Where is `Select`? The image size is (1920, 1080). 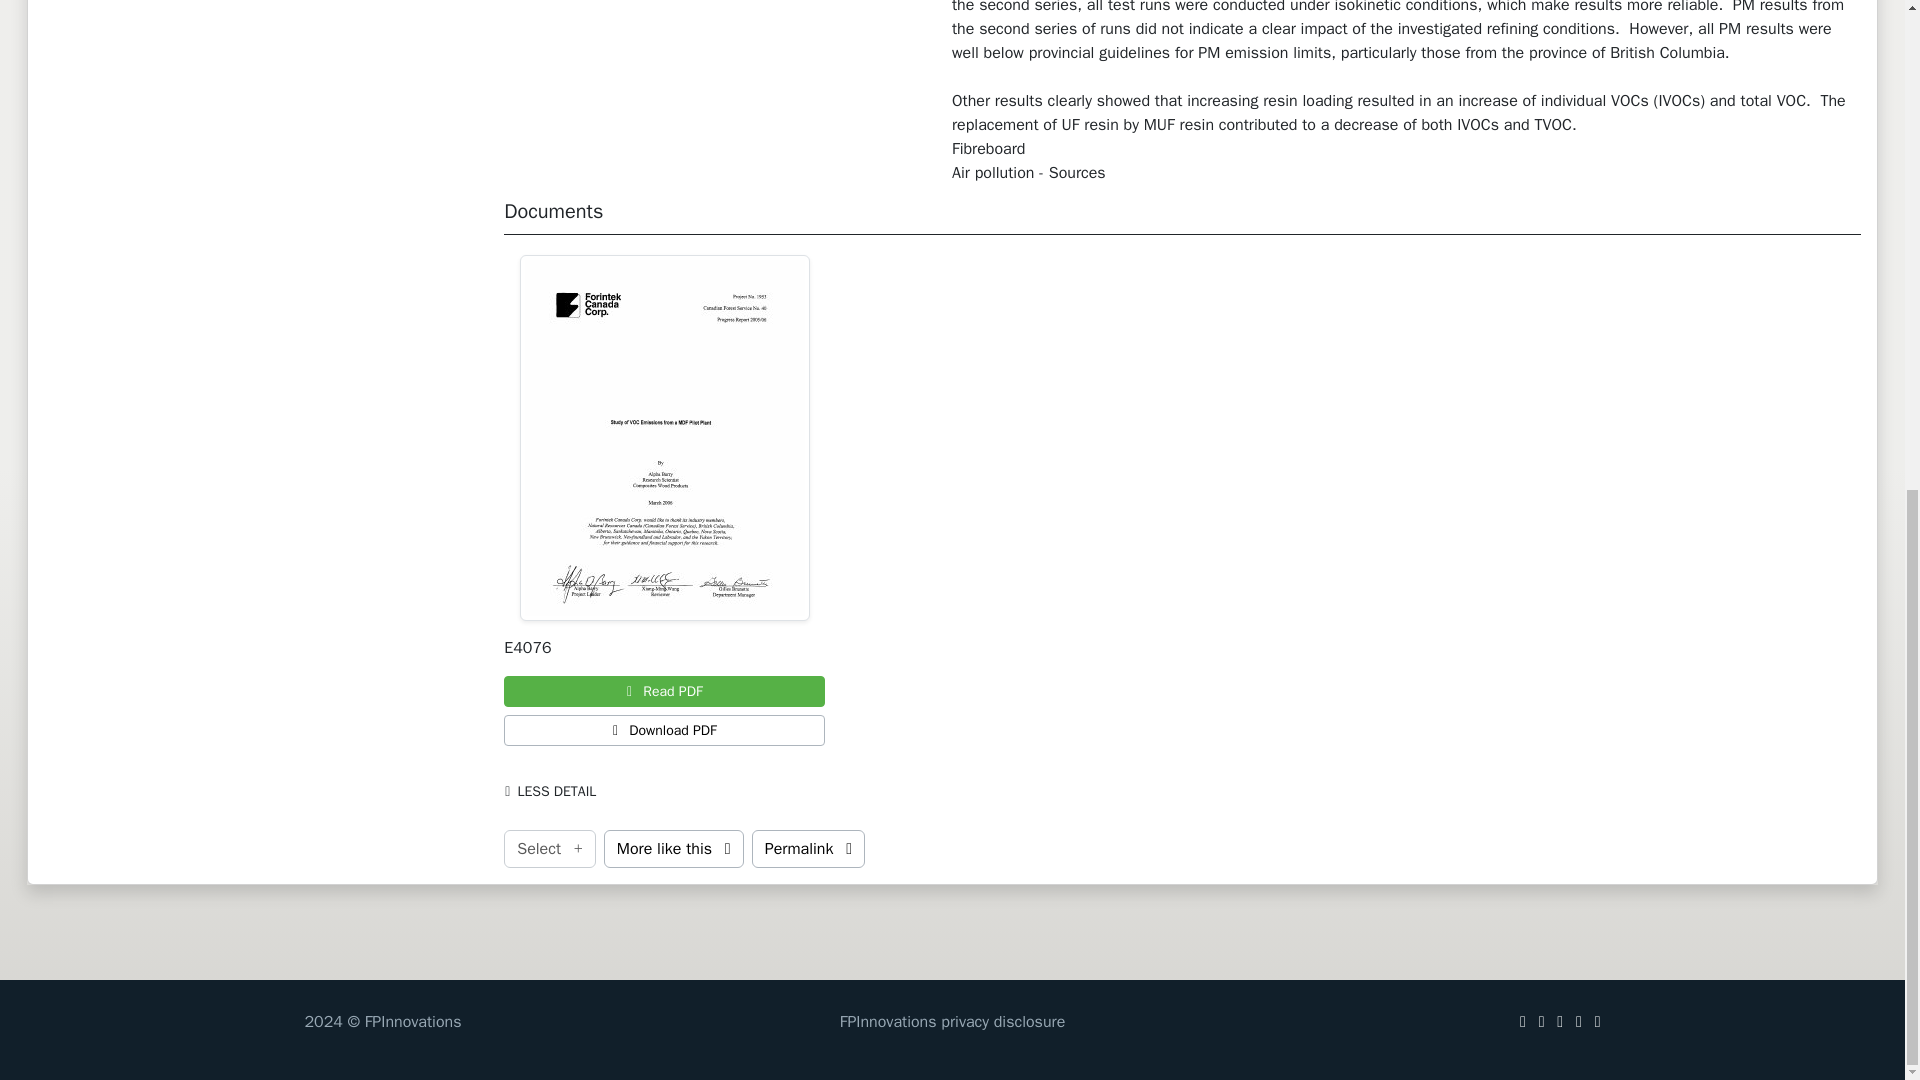 Select is located at coordinates (549, 849).